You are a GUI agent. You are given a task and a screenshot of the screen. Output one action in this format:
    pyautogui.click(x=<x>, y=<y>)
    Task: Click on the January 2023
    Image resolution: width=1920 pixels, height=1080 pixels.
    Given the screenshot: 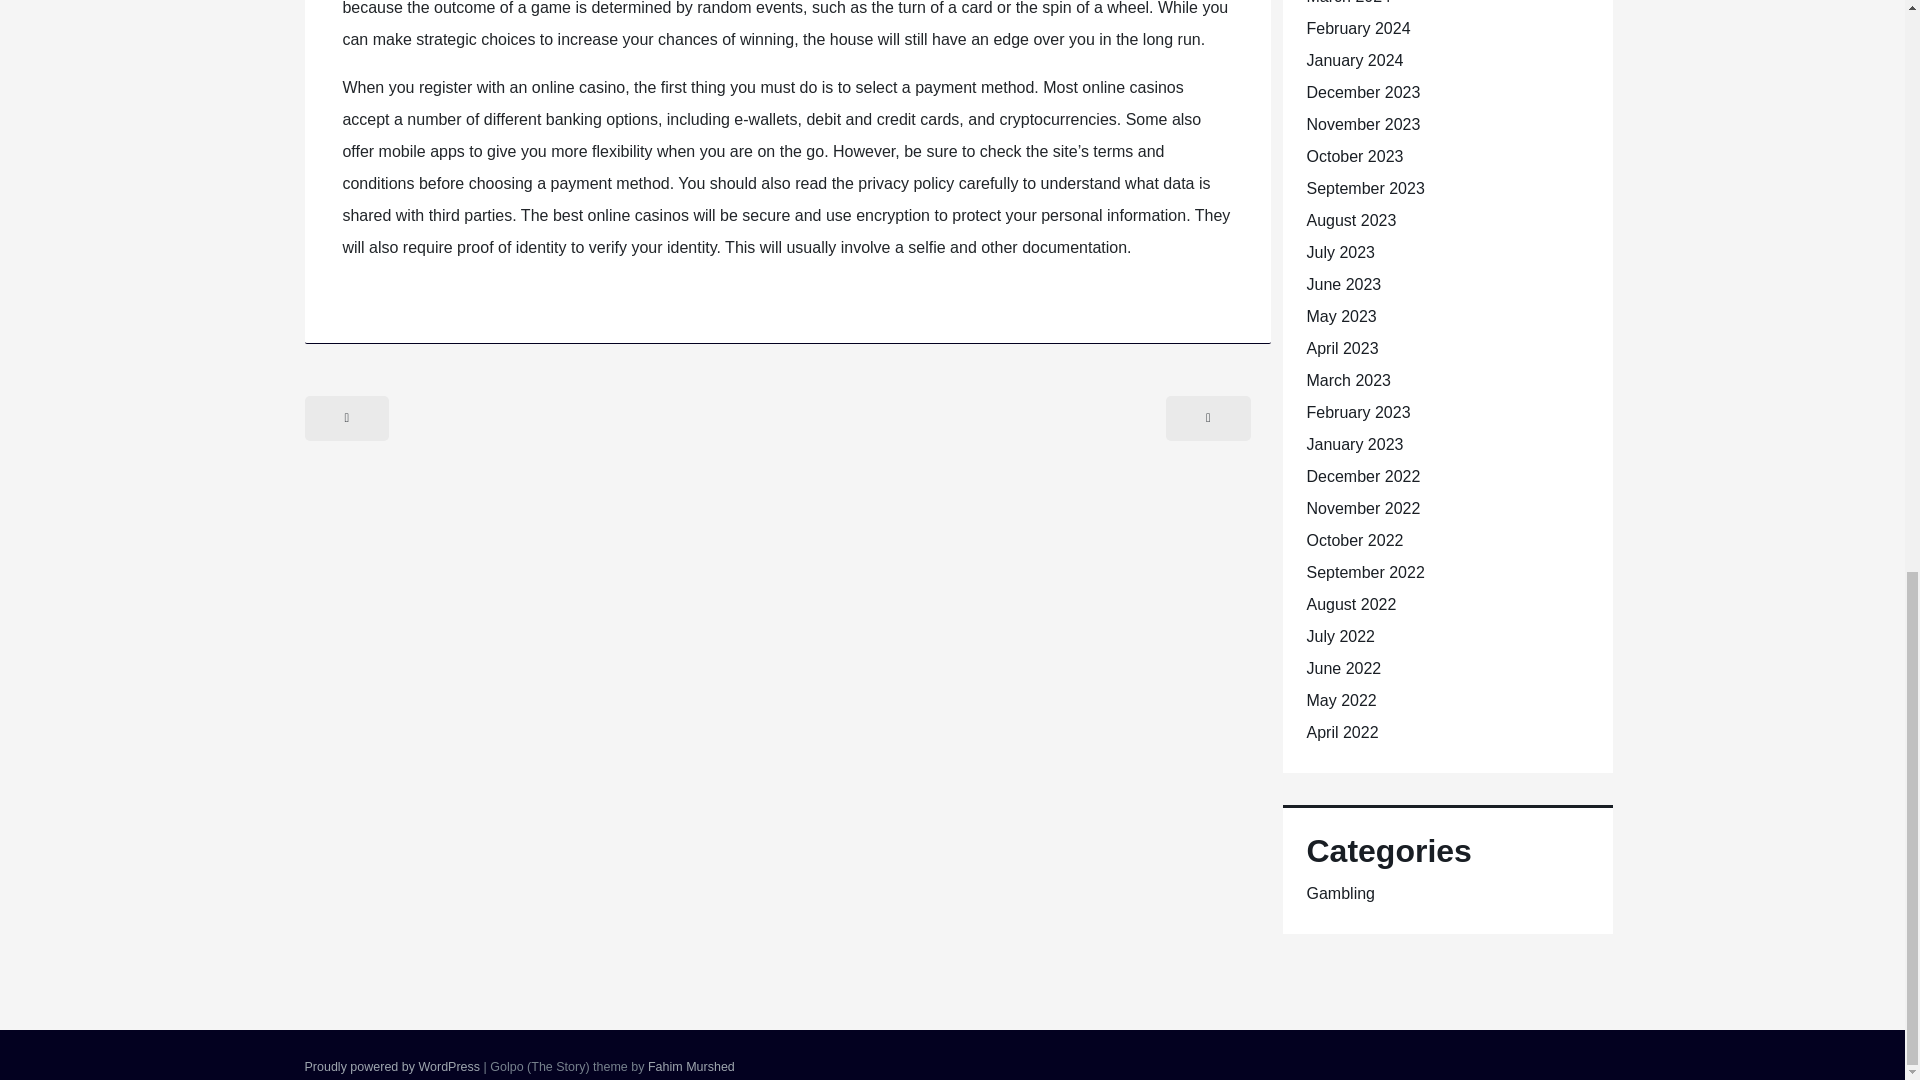 What is the action you would take?
    pyautogui.click(x=1354, y=444)
    